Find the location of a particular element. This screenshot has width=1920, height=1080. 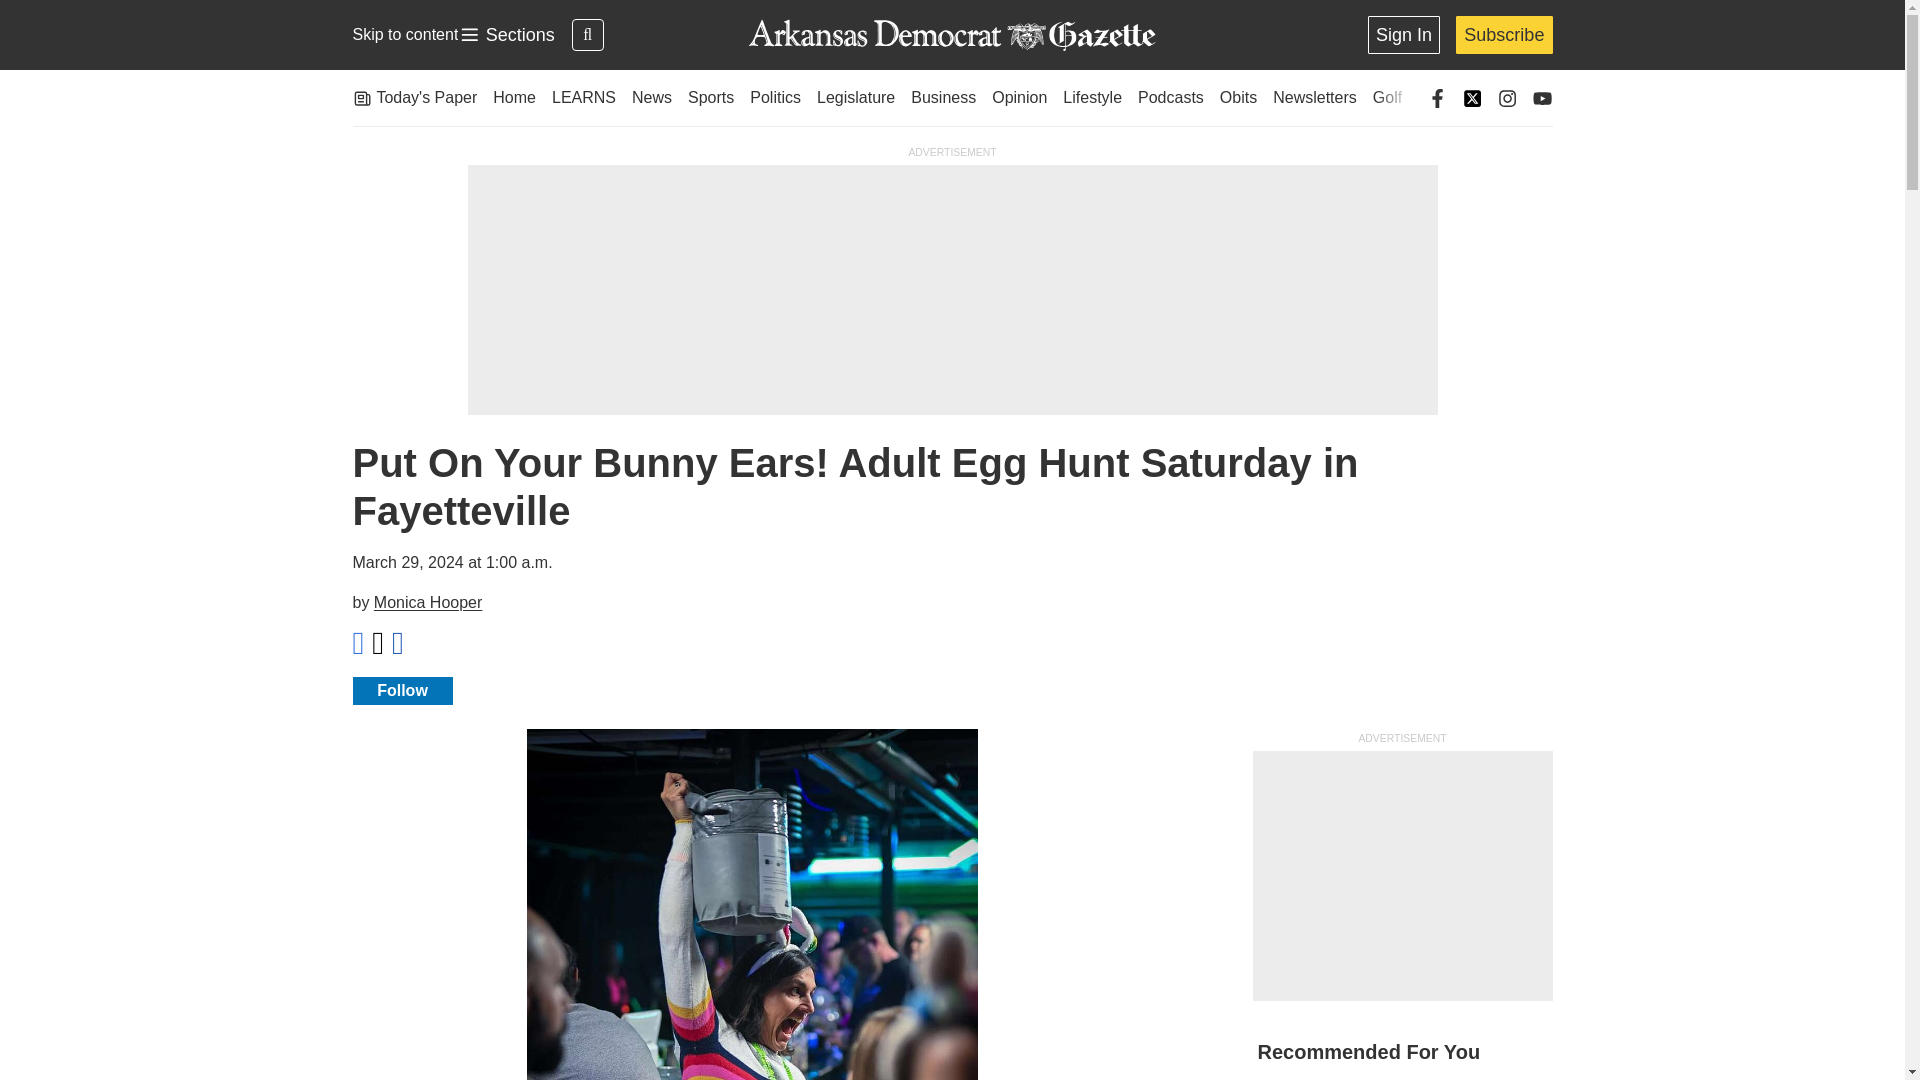

Arkansas Democrat Gazette is located at coordinates (506, 35).